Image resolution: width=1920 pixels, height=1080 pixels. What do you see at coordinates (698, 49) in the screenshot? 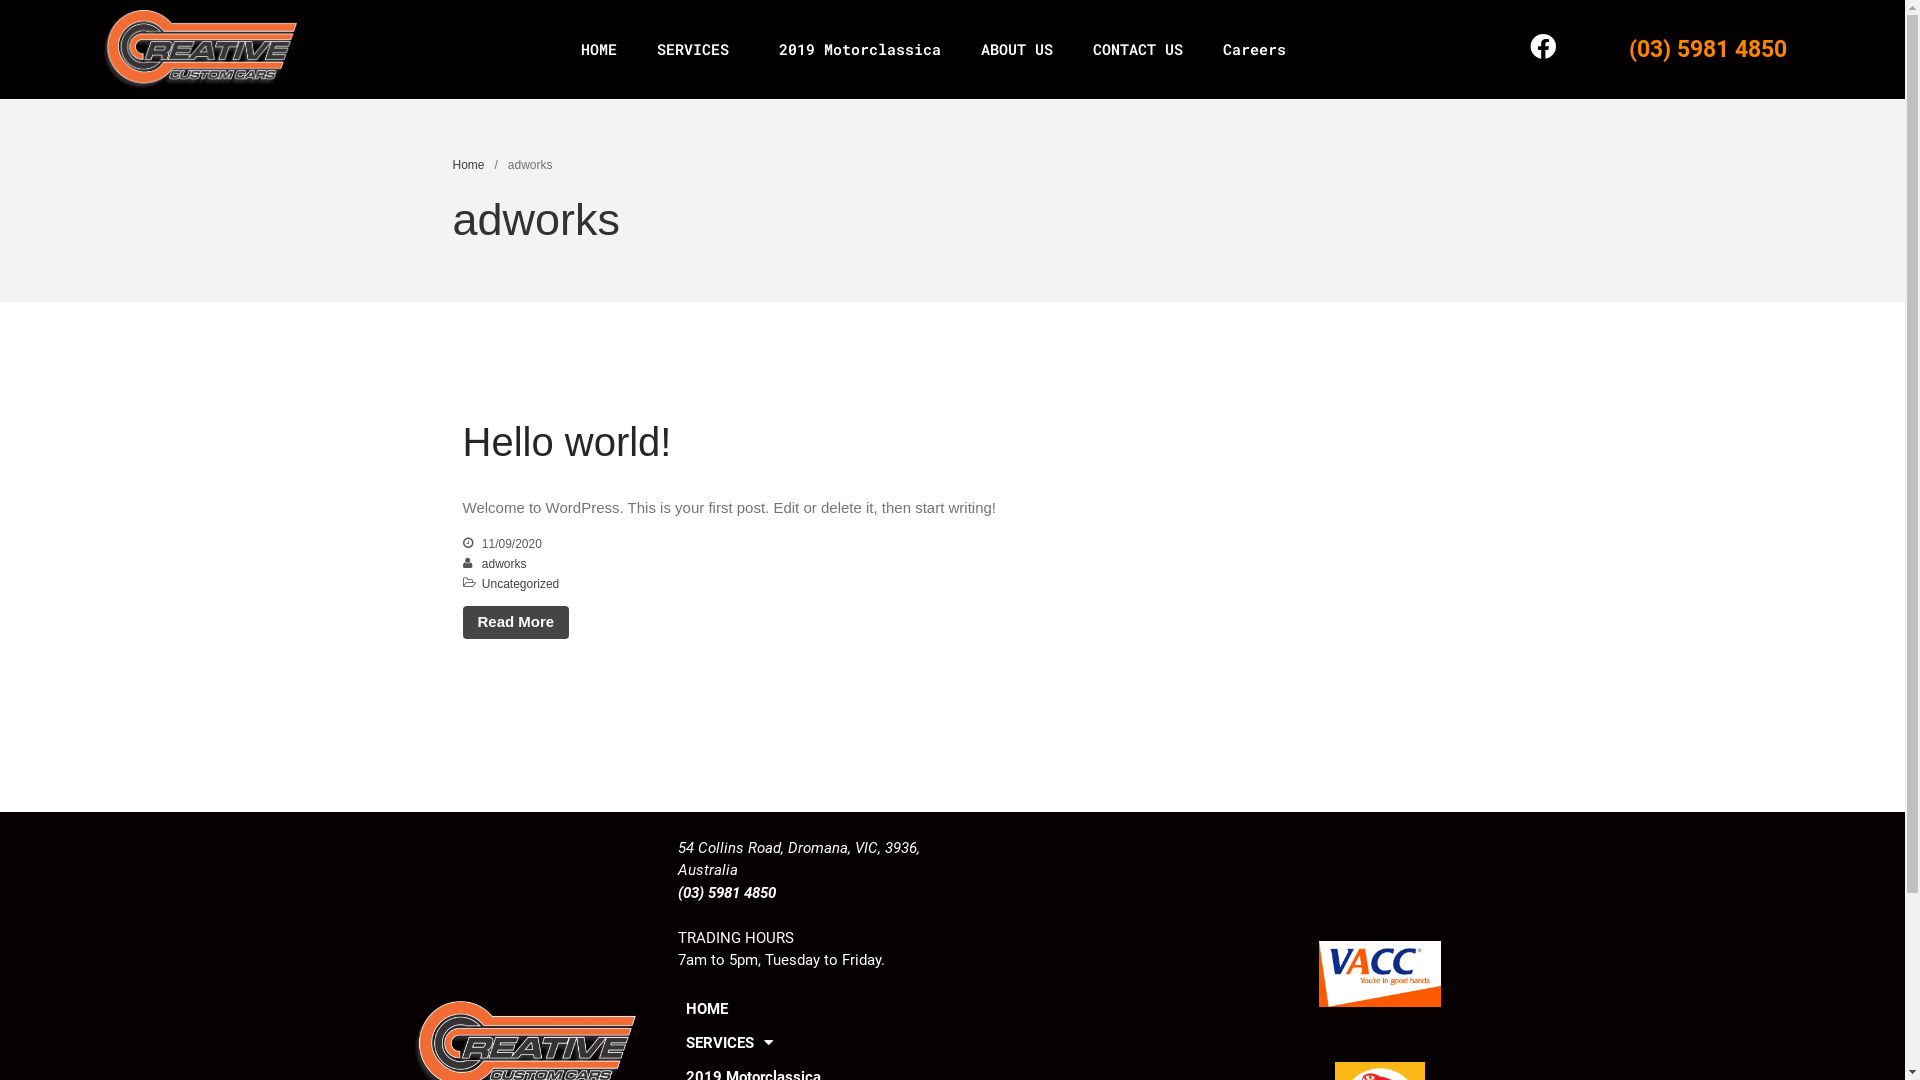
I see `SERVICES` at bounding box center [698, 49].